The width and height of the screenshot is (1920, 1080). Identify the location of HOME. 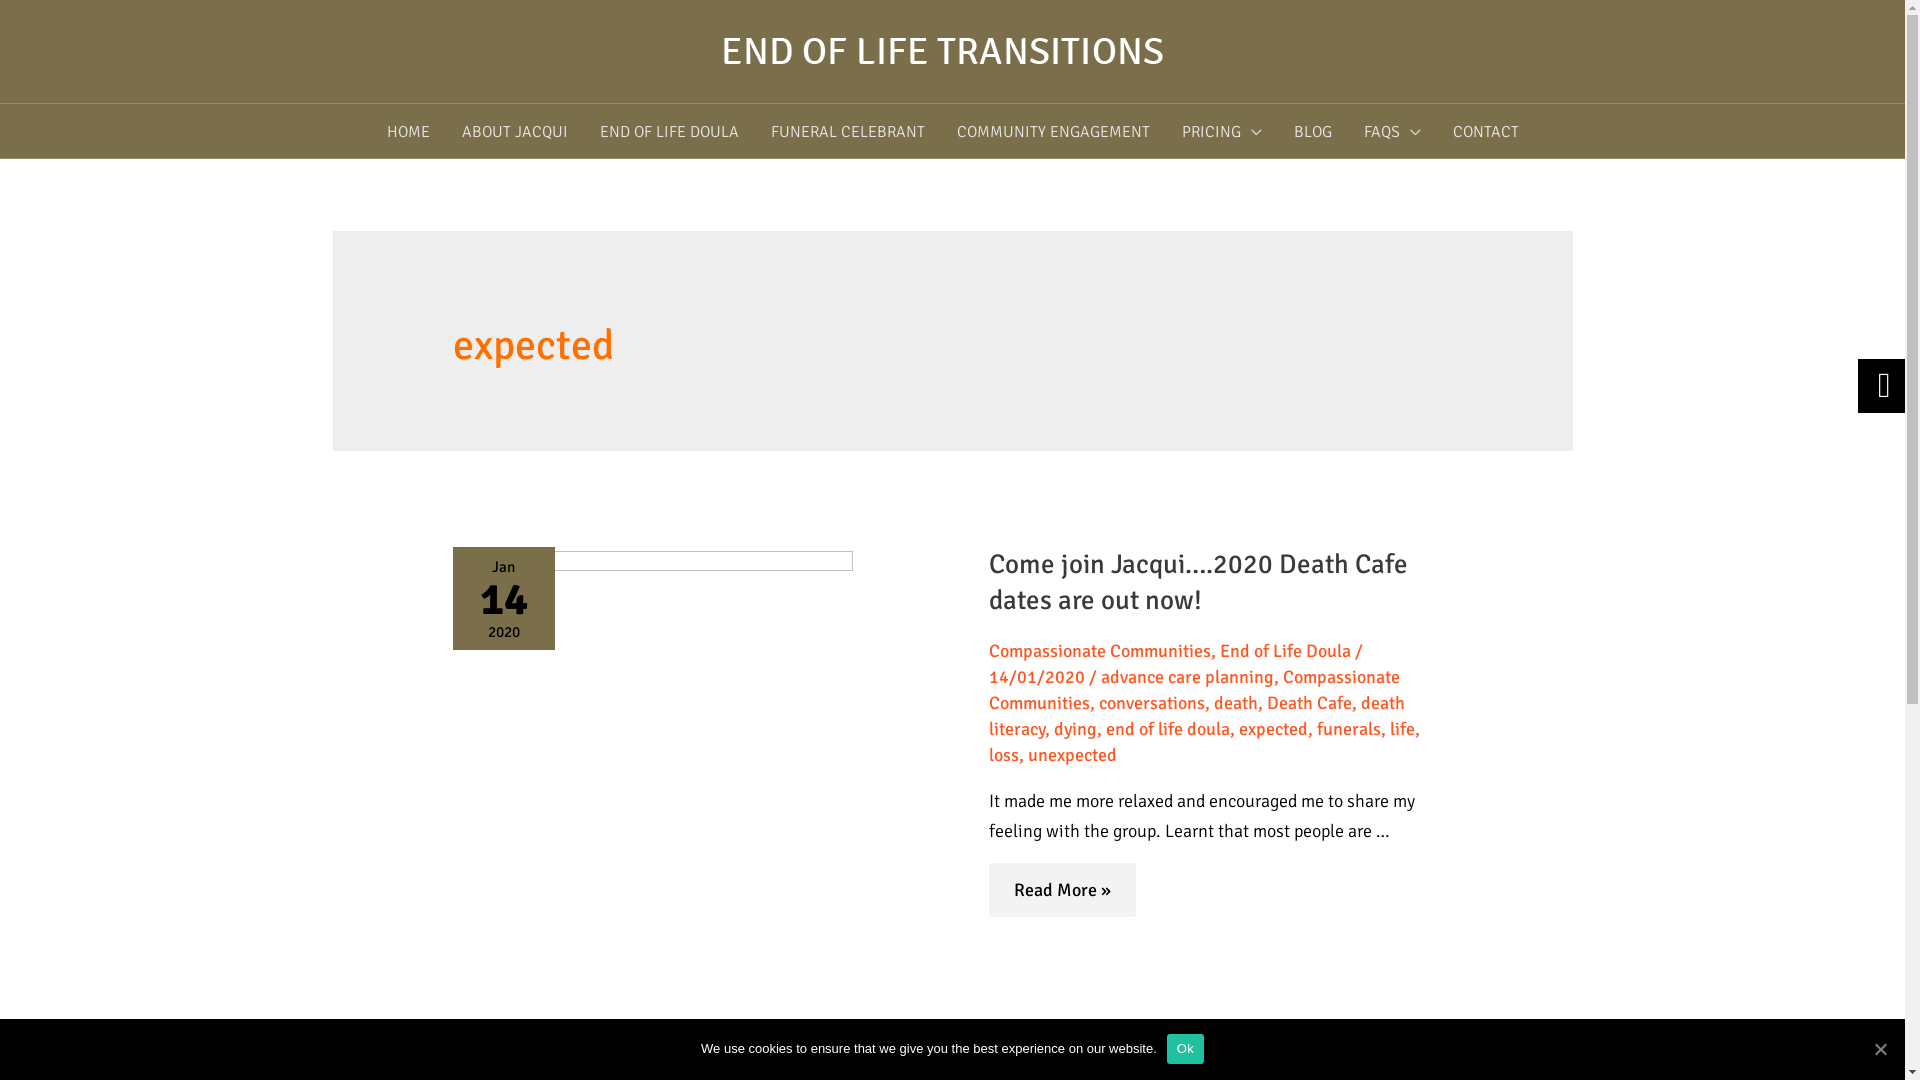
(408, 132).